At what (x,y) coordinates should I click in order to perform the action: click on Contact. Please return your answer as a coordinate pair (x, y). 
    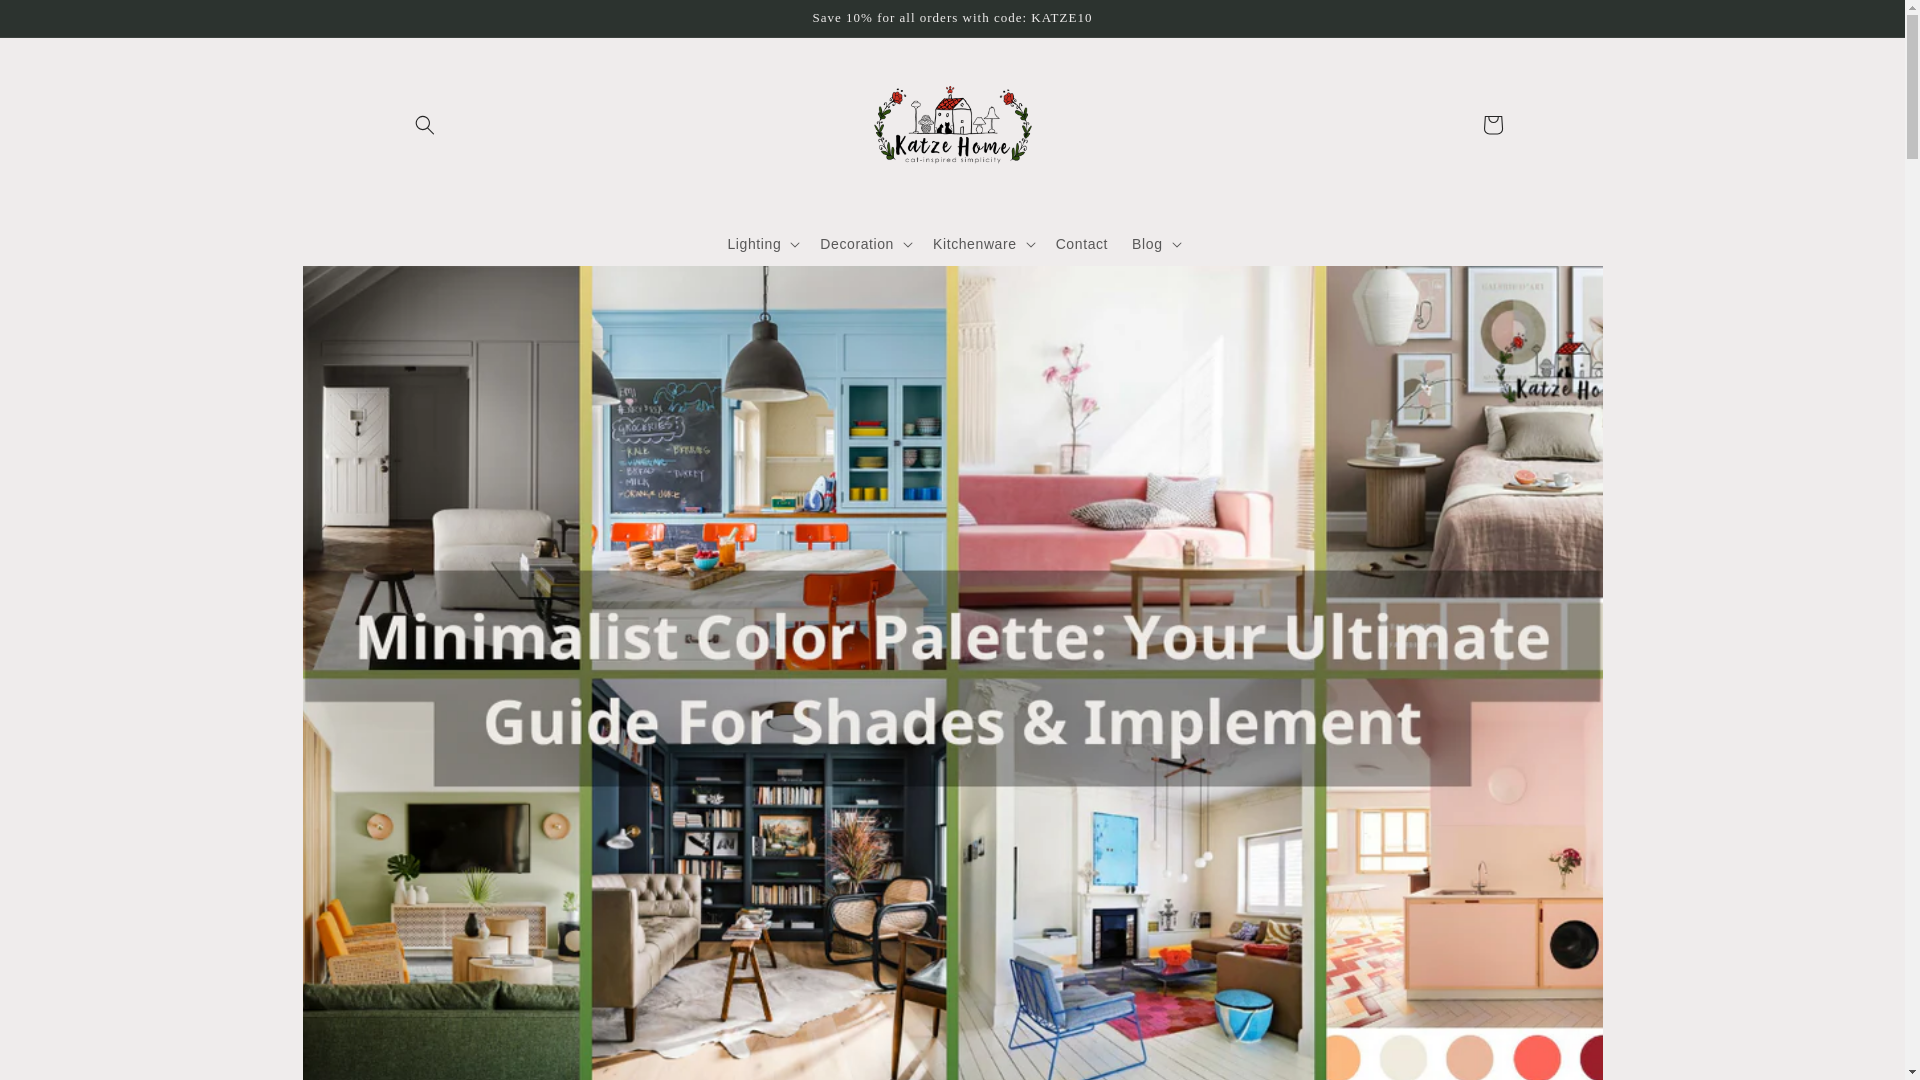
    Looking at the image, I should click on (1082, 243).